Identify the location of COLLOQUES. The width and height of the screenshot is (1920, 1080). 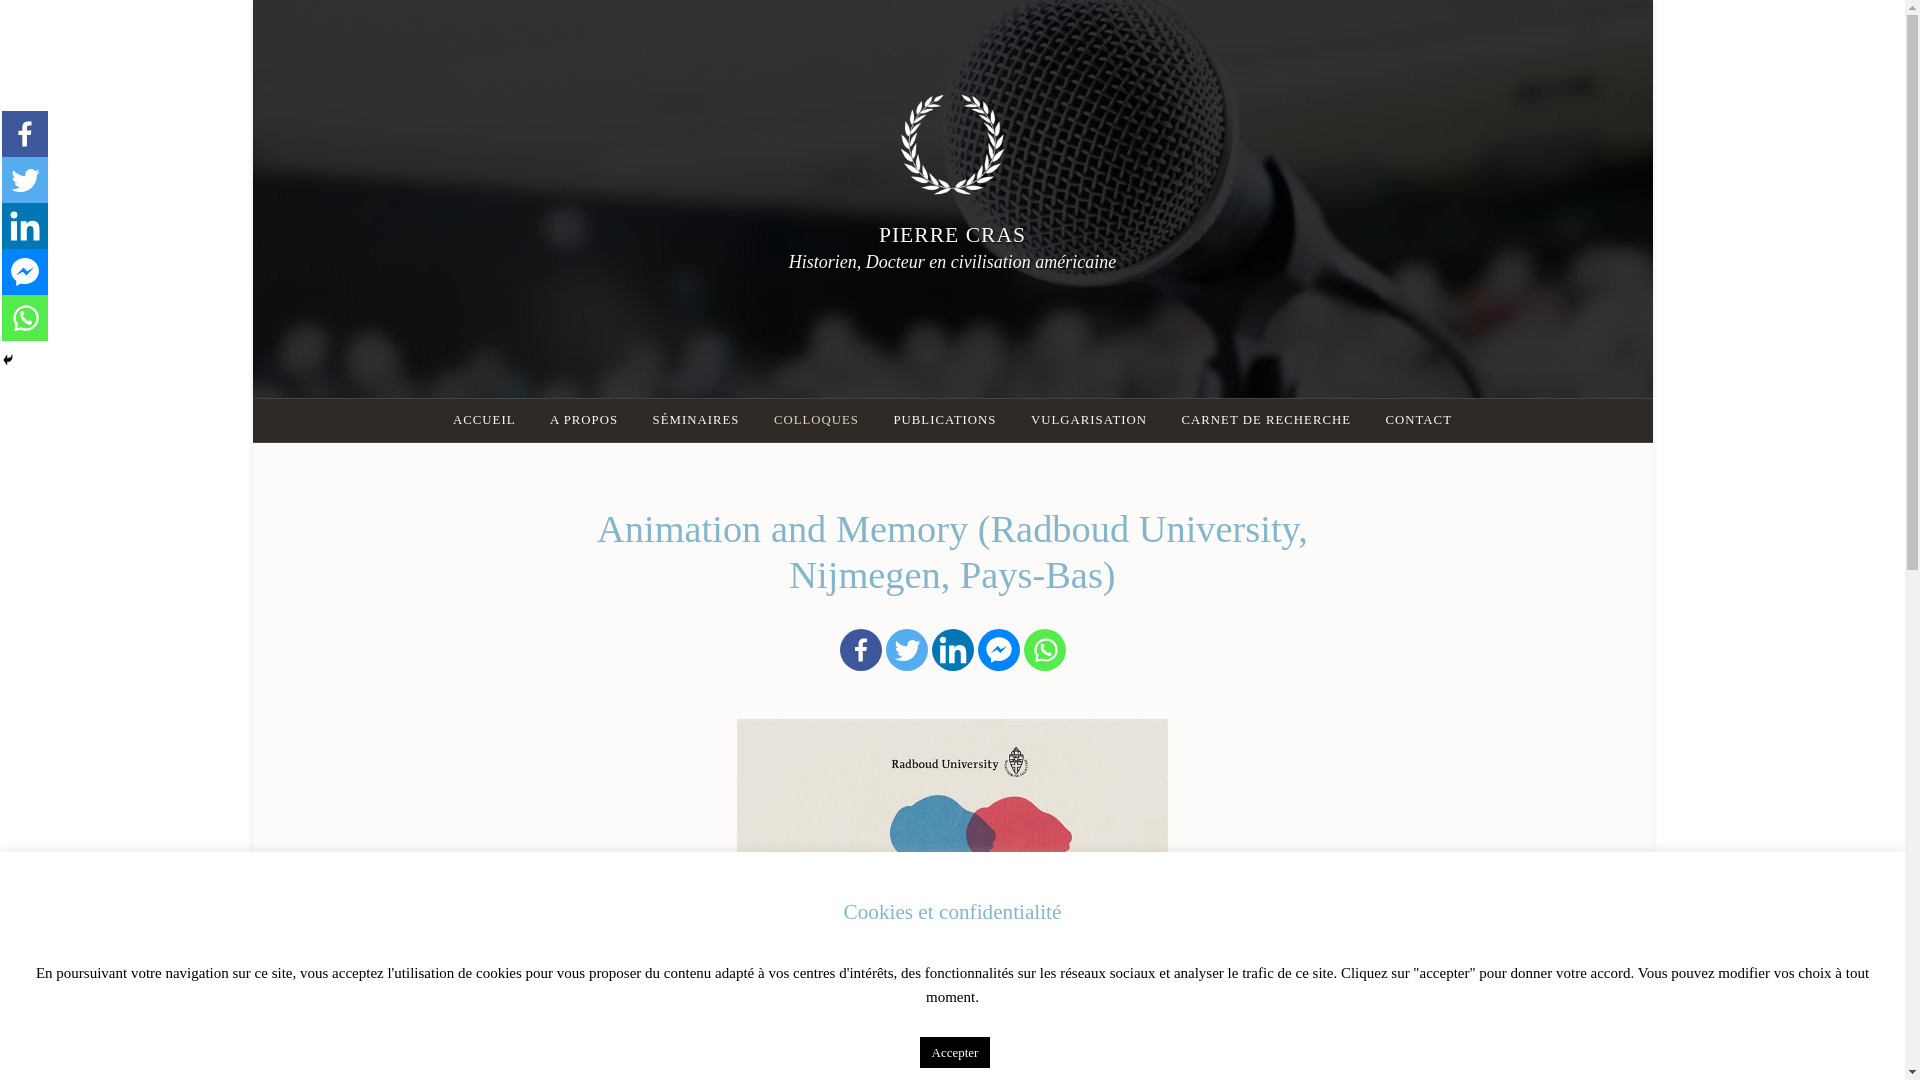
(816, 420).